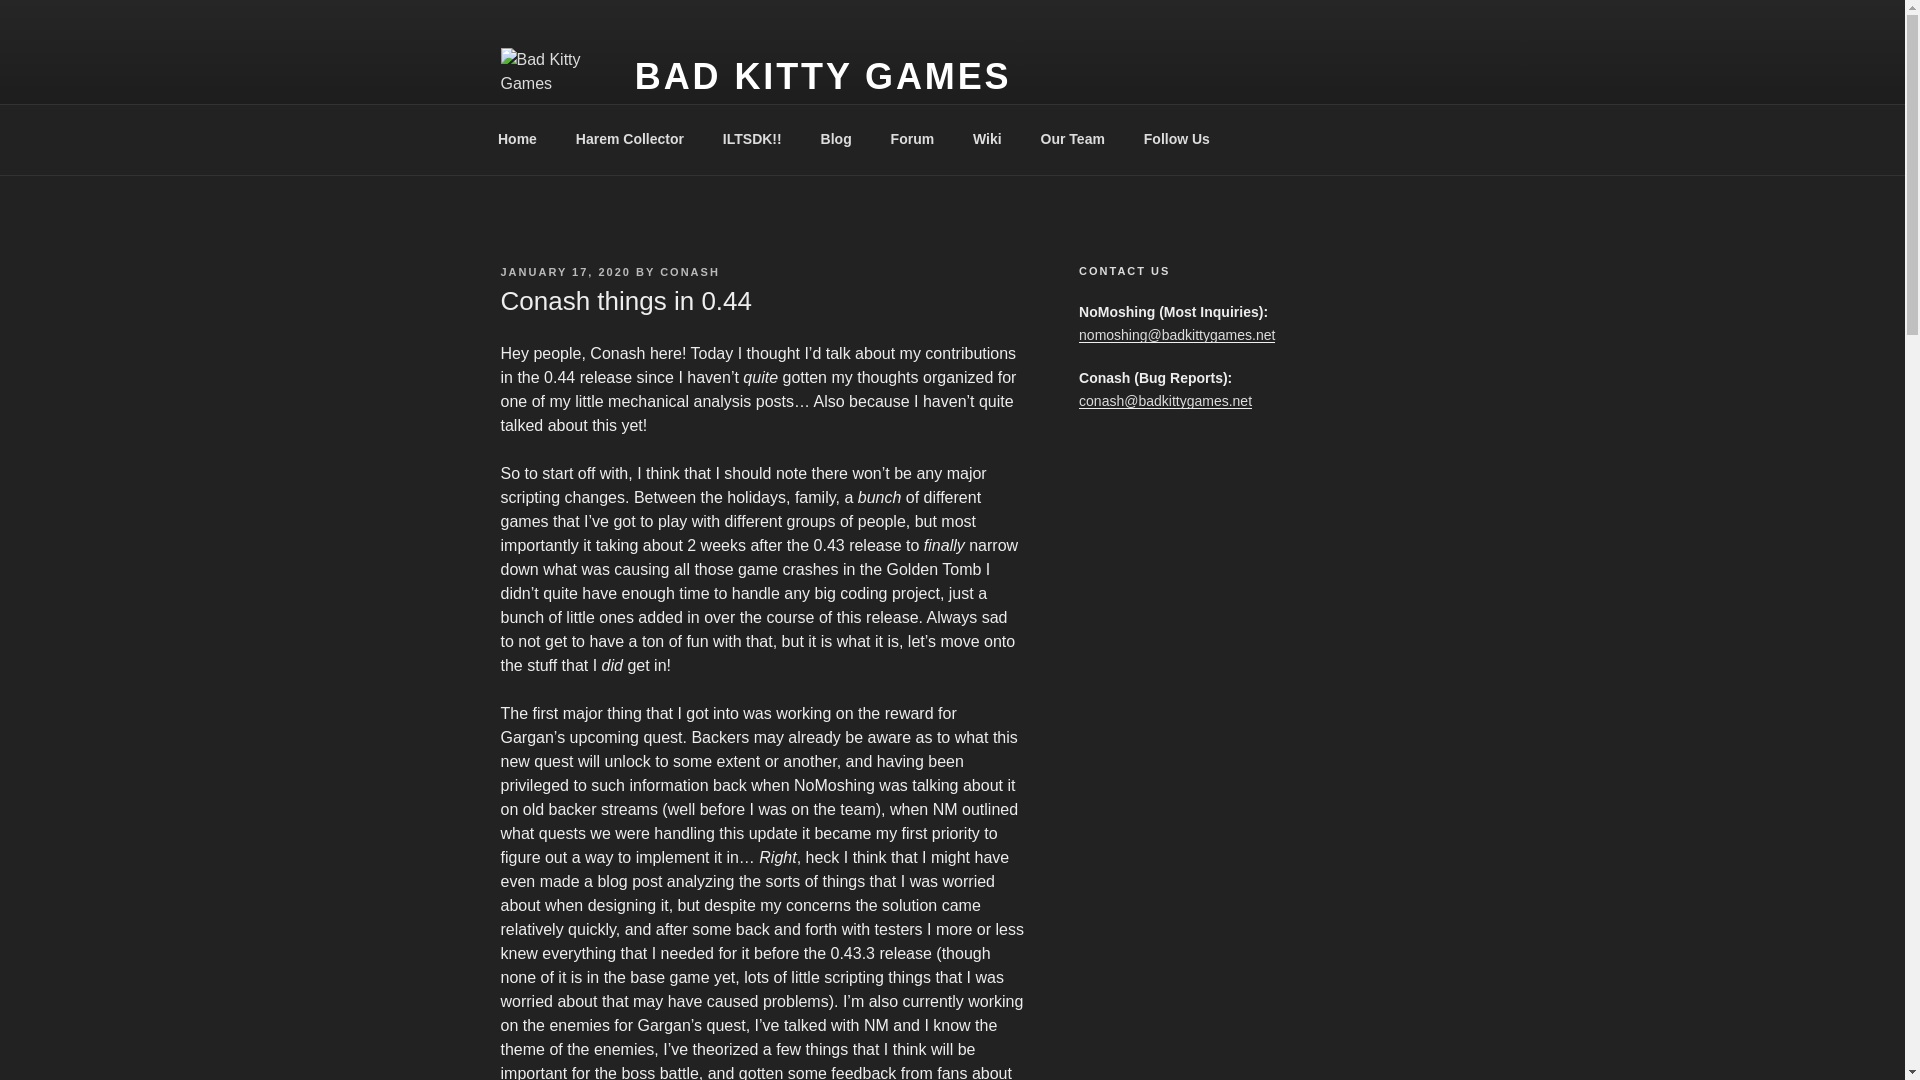 This screenshot has height=1080, width=1920. Describe the element at coordinates (1182, 139) in the screenshot. I see `Follow Us` at that location.